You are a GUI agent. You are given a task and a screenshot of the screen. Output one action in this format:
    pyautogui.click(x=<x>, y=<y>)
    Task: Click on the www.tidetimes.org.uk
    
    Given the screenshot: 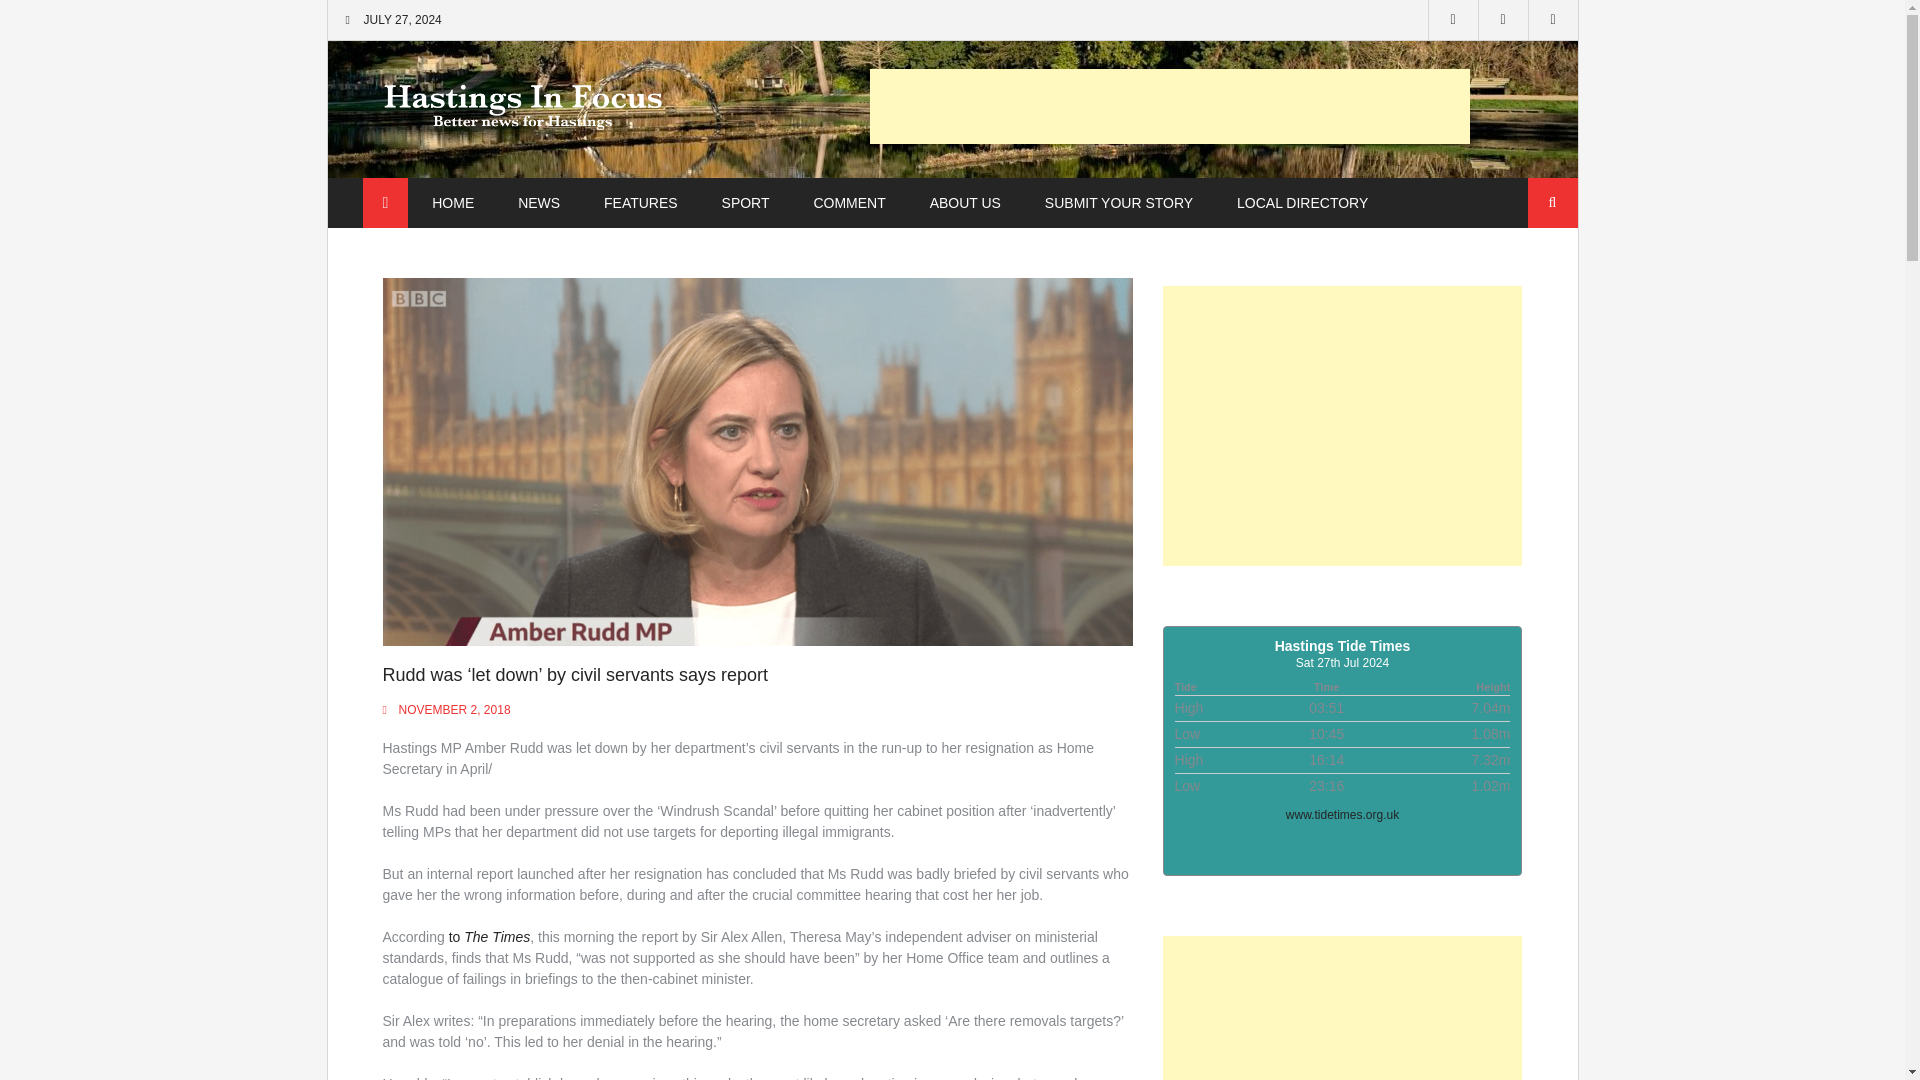 What is the action you would take?
    pyautogui.click(x=1342, y=814)
    